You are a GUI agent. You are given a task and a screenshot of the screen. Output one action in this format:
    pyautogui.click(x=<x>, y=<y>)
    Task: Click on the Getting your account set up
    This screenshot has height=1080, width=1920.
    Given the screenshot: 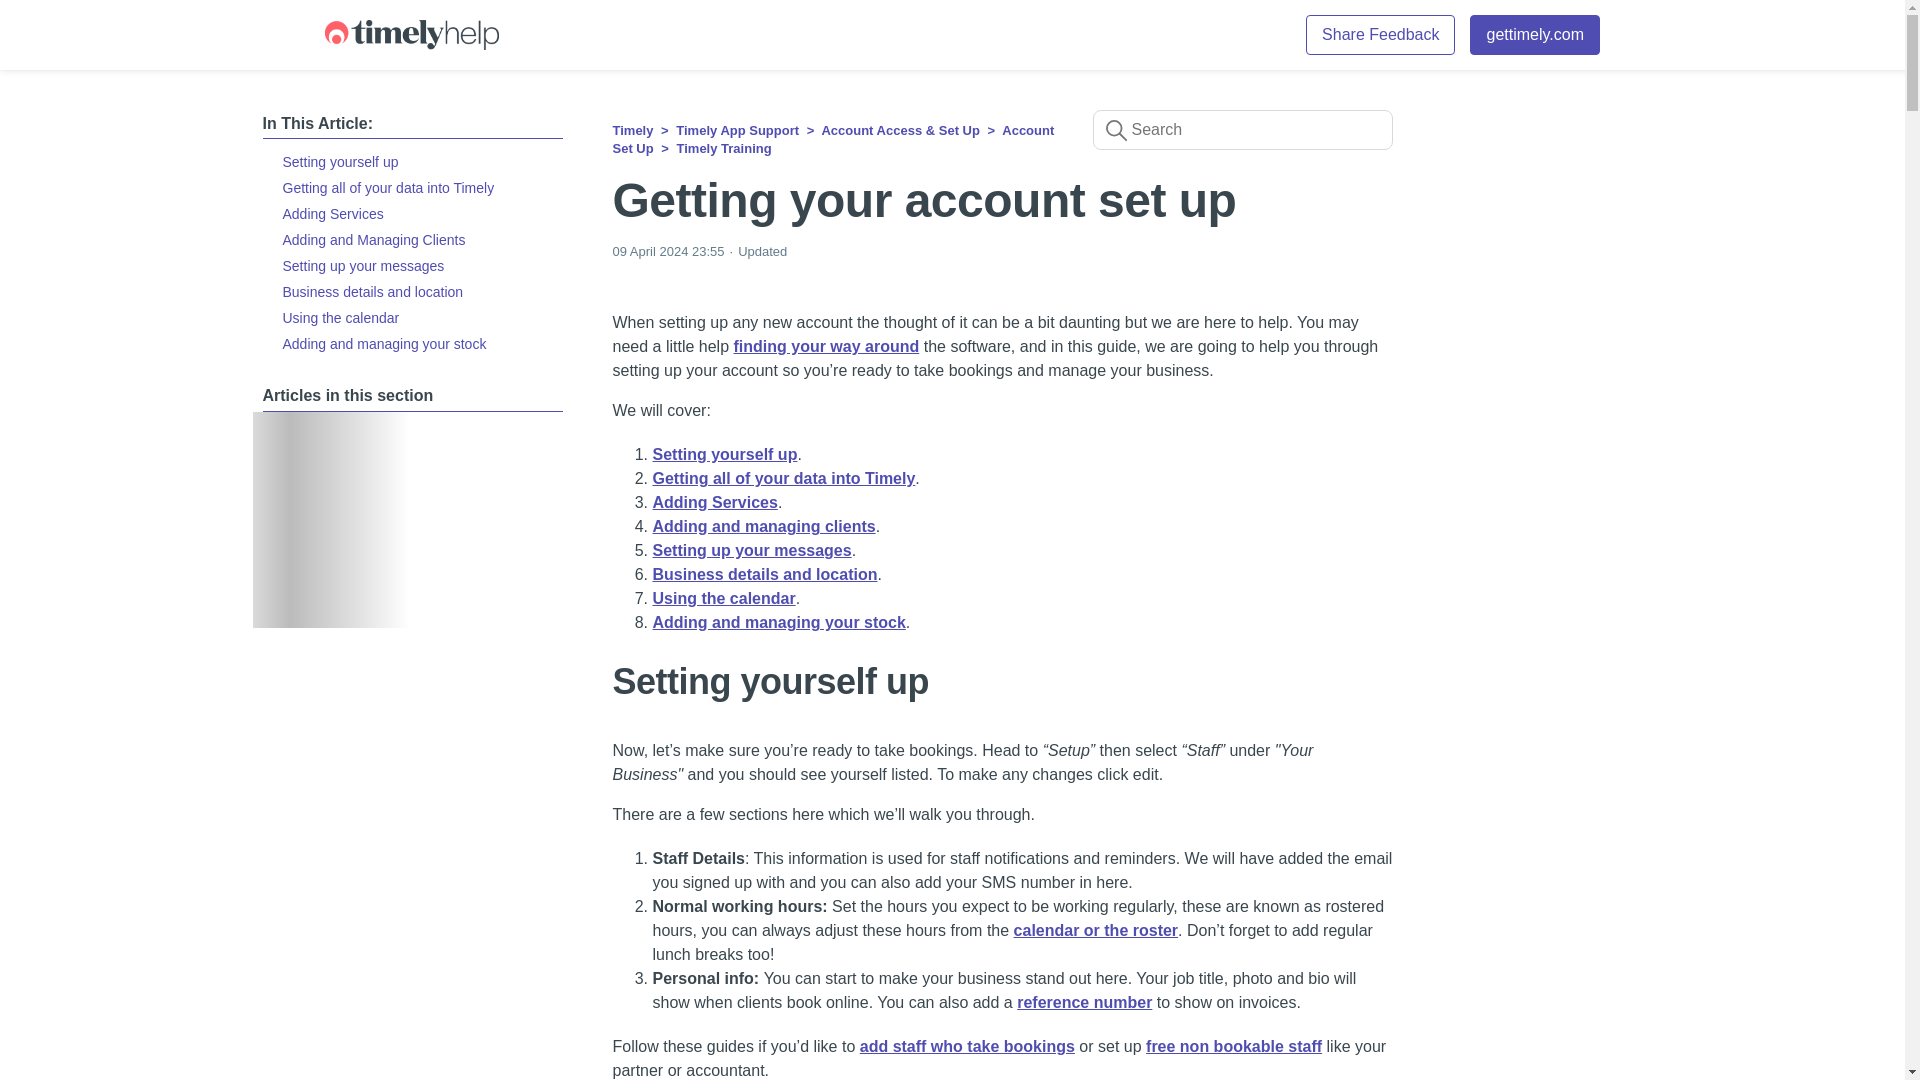 What is the action you would take?
    pyautogui.click(x=1002, y=200)
    